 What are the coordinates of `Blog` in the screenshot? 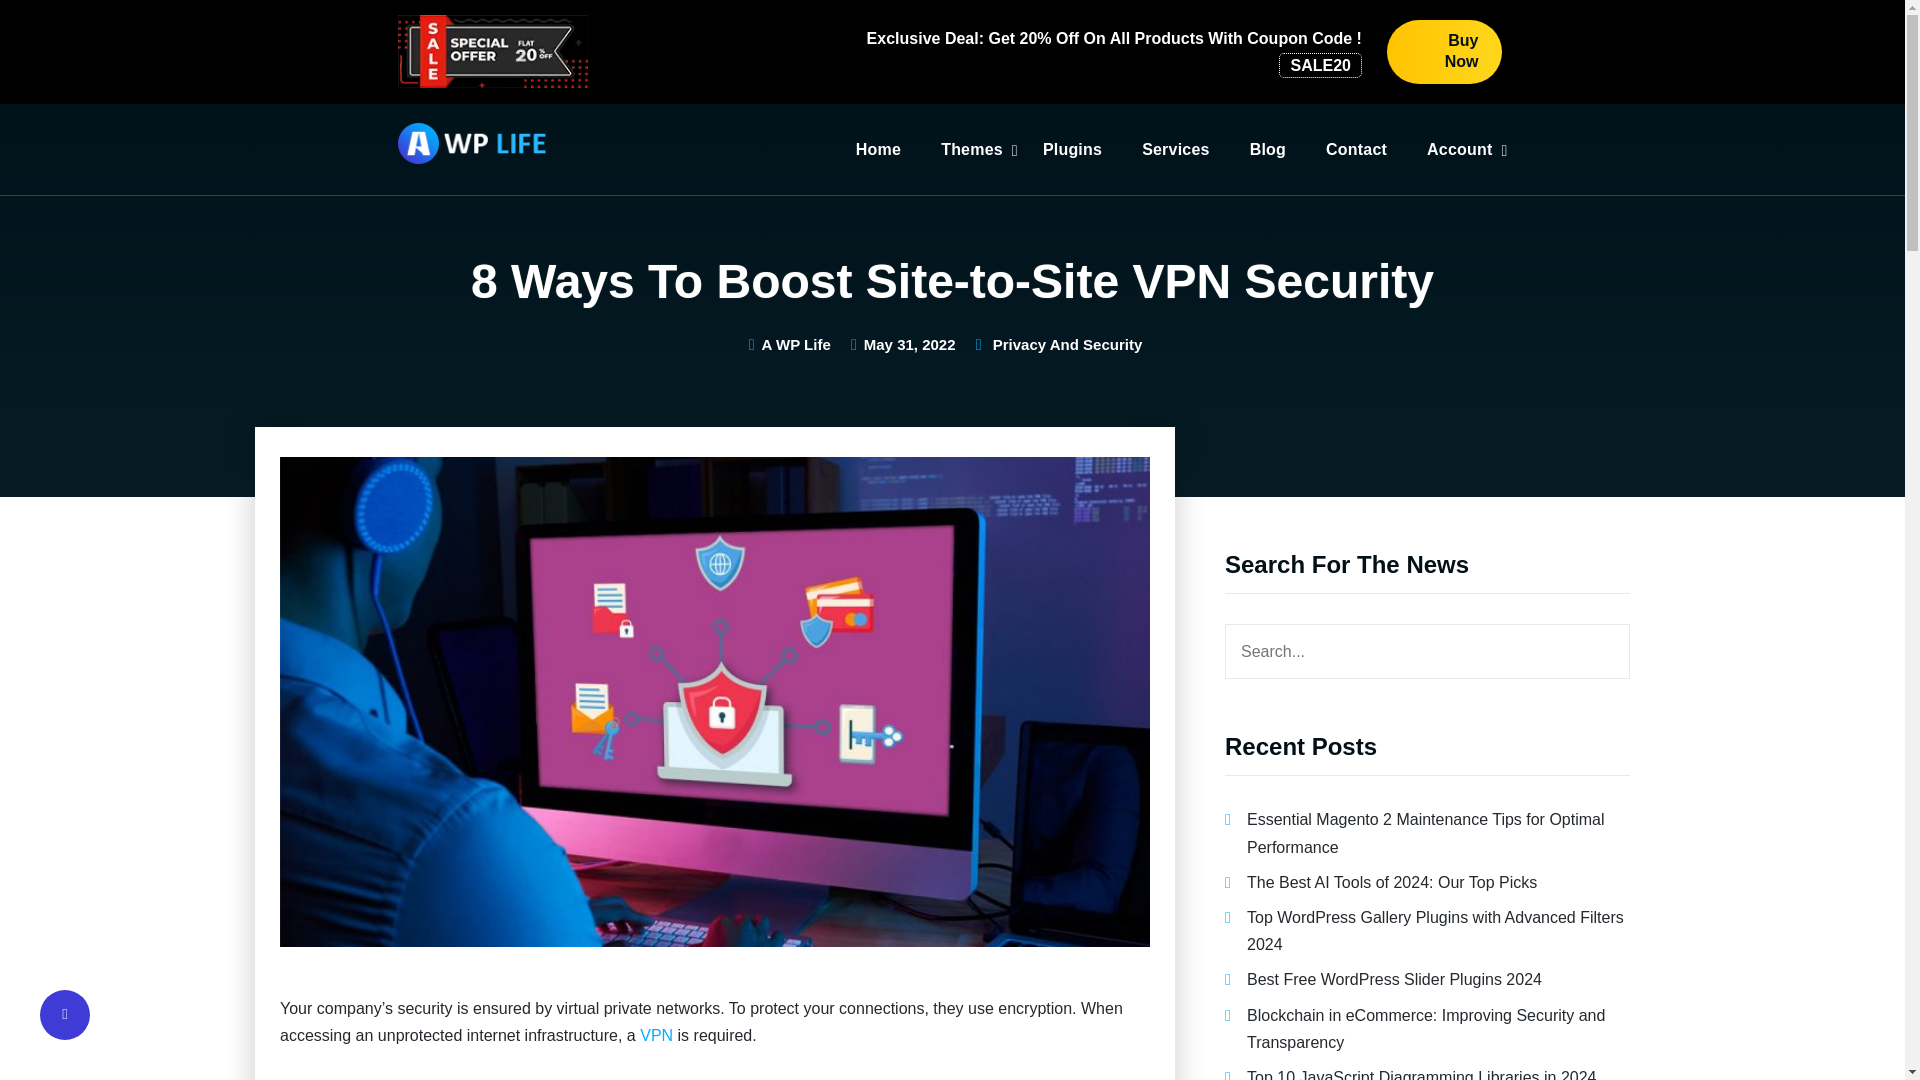 It's located at (1268, 150).